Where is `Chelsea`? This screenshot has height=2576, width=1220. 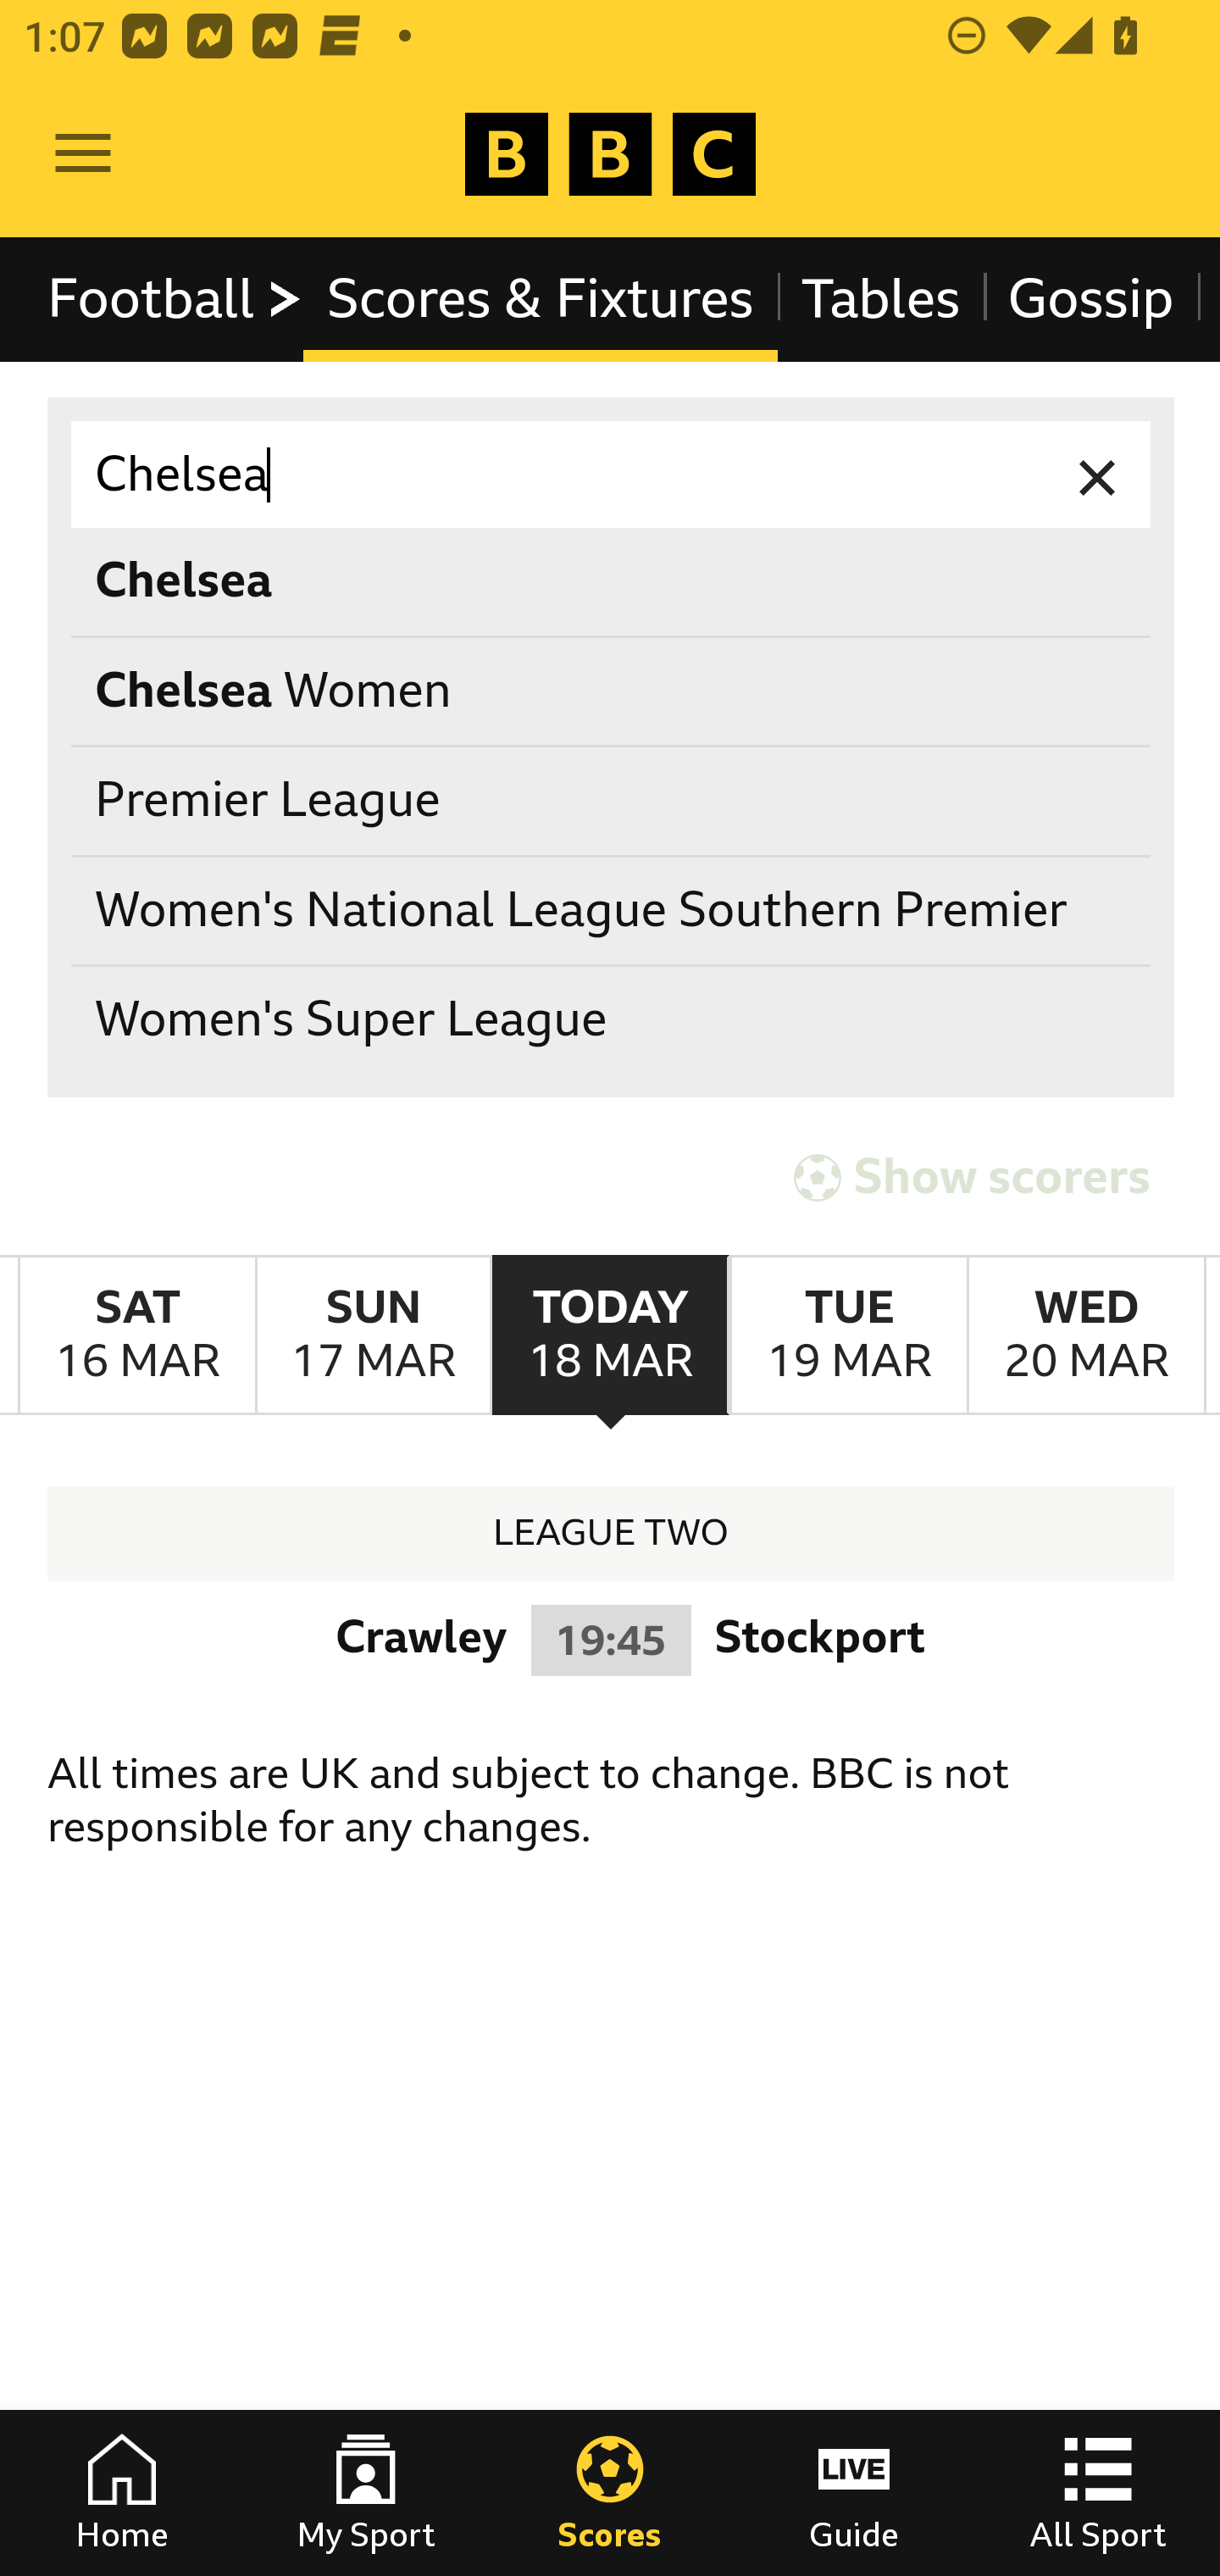
Chelsea is located at coordinates (612, 475).